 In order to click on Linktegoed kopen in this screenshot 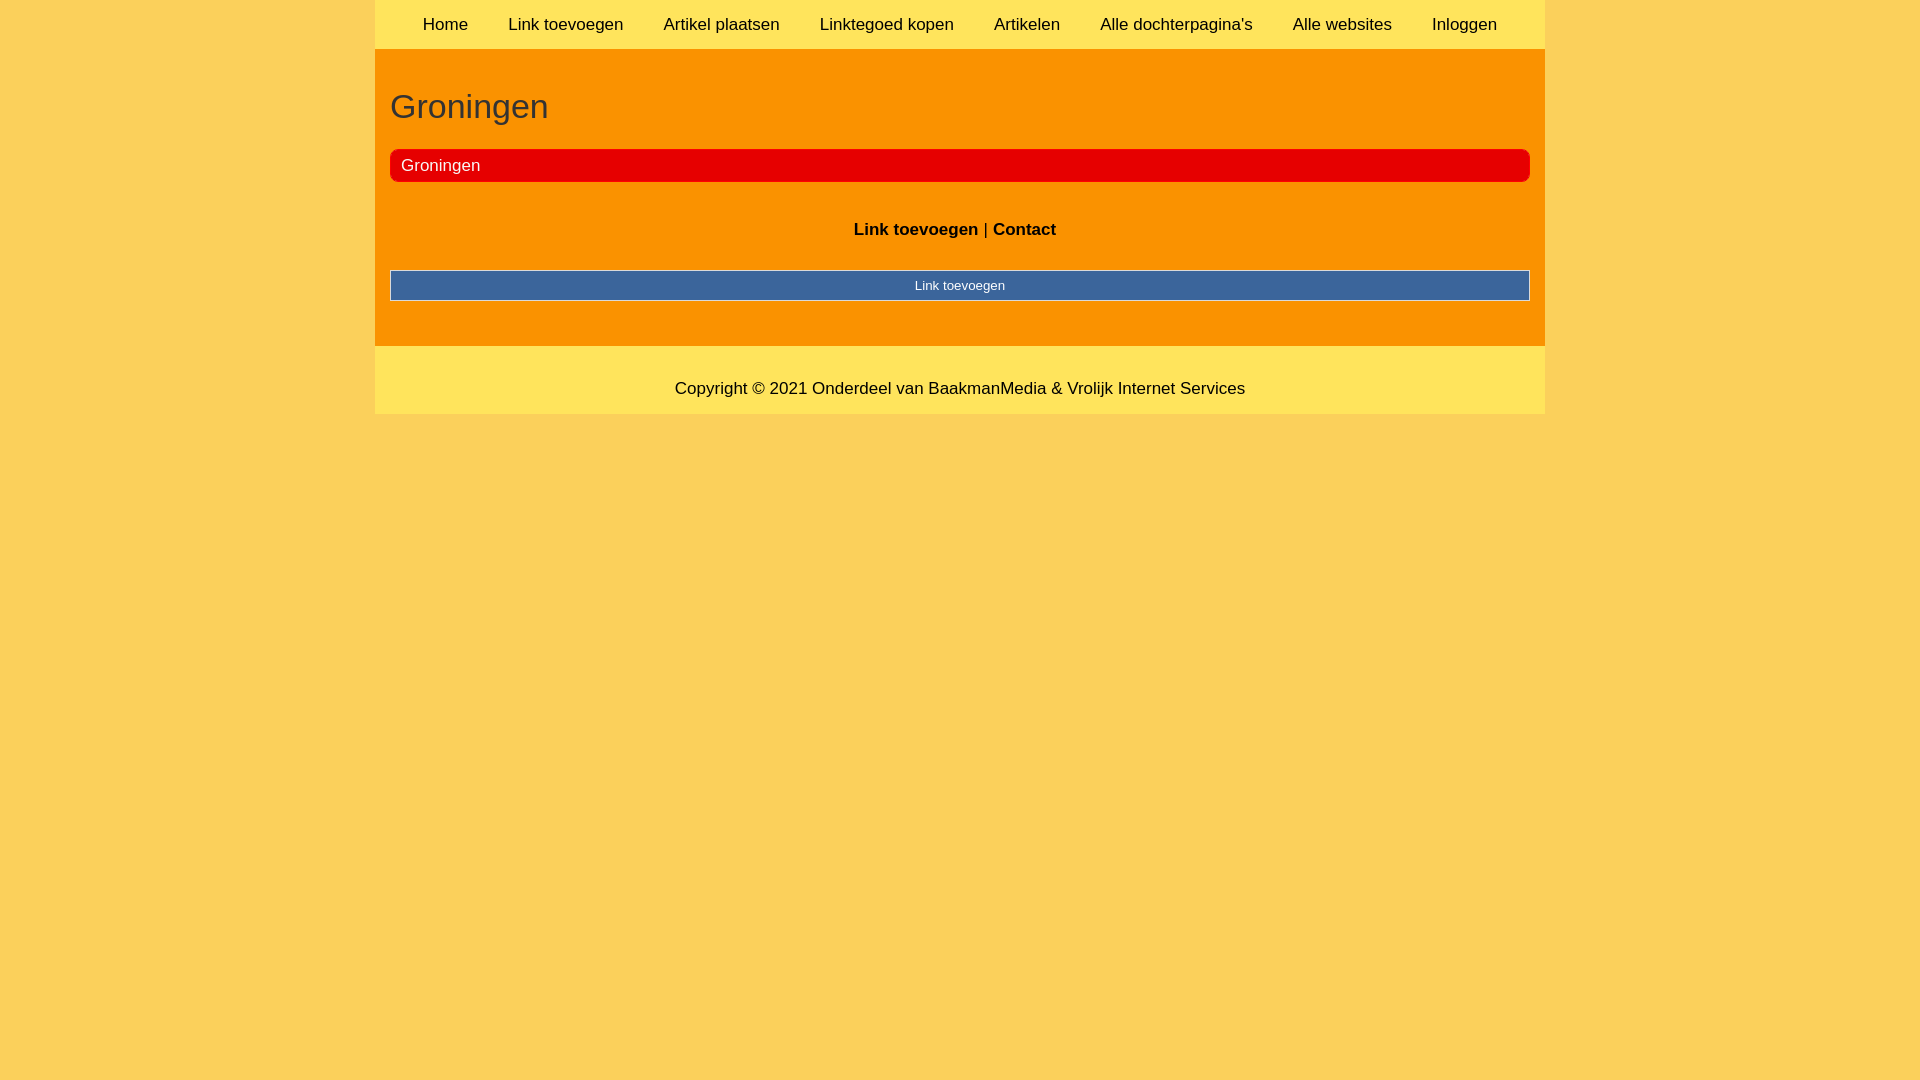, I will do `click(887, 24)`.